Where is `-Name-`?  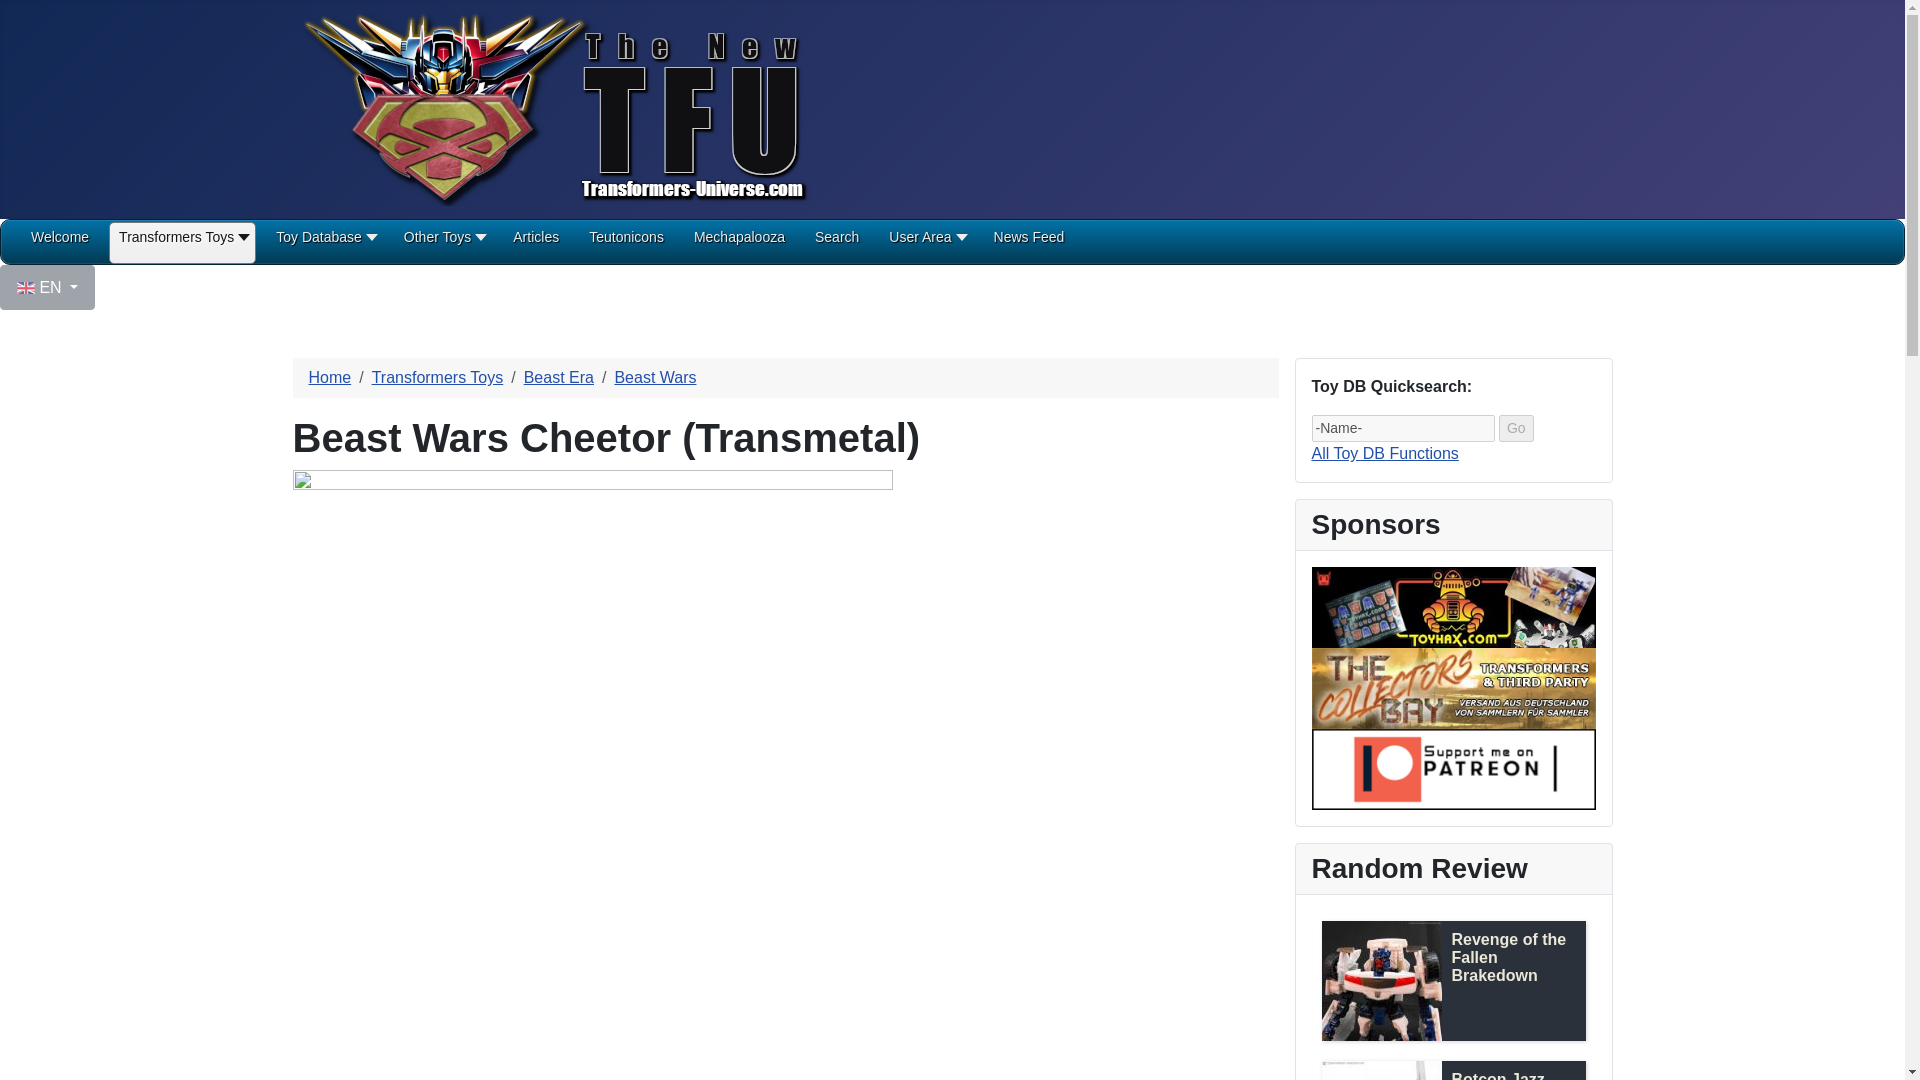 -Name- is located at coordinates (1403, 428).